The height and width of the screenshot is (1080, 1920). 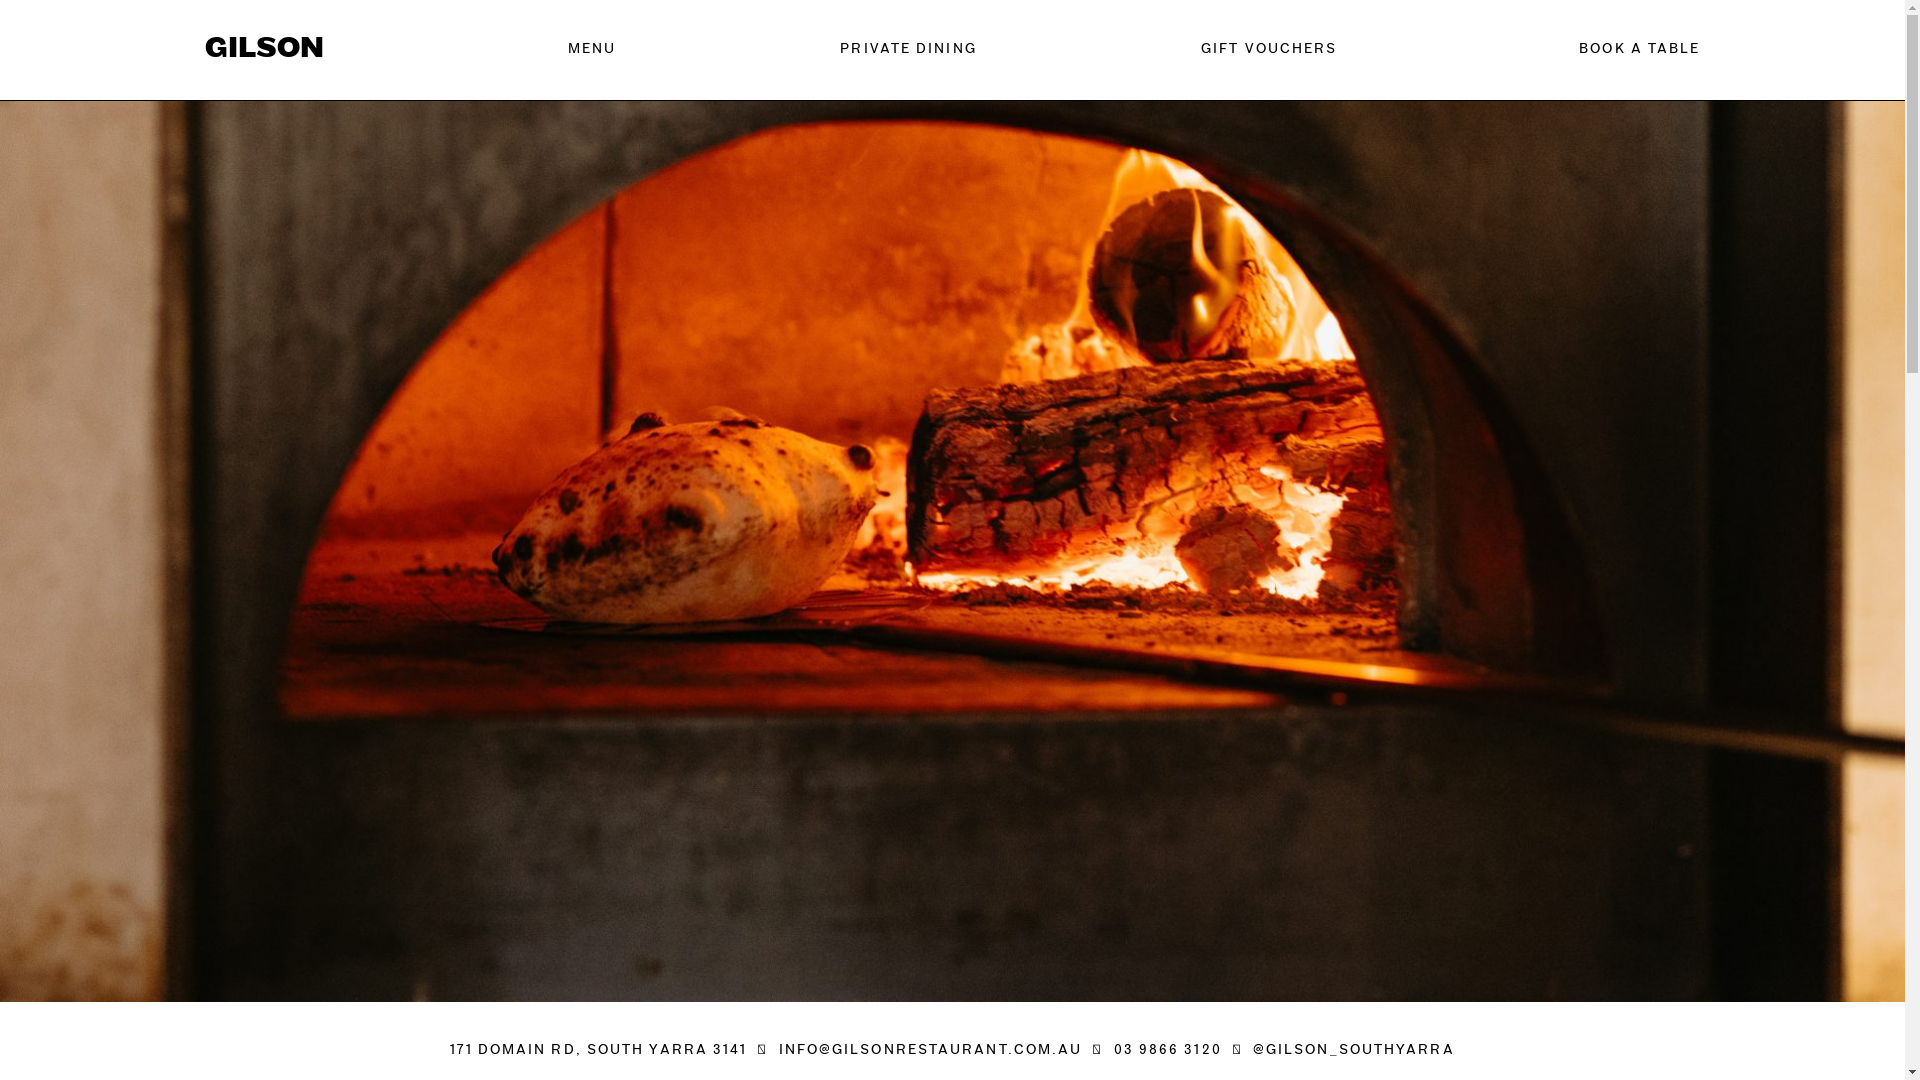 What do you see at coordinates (1580, 50) in the screenshot?
I see `BOOK A TABLE` at bounding box center [1580, 50].